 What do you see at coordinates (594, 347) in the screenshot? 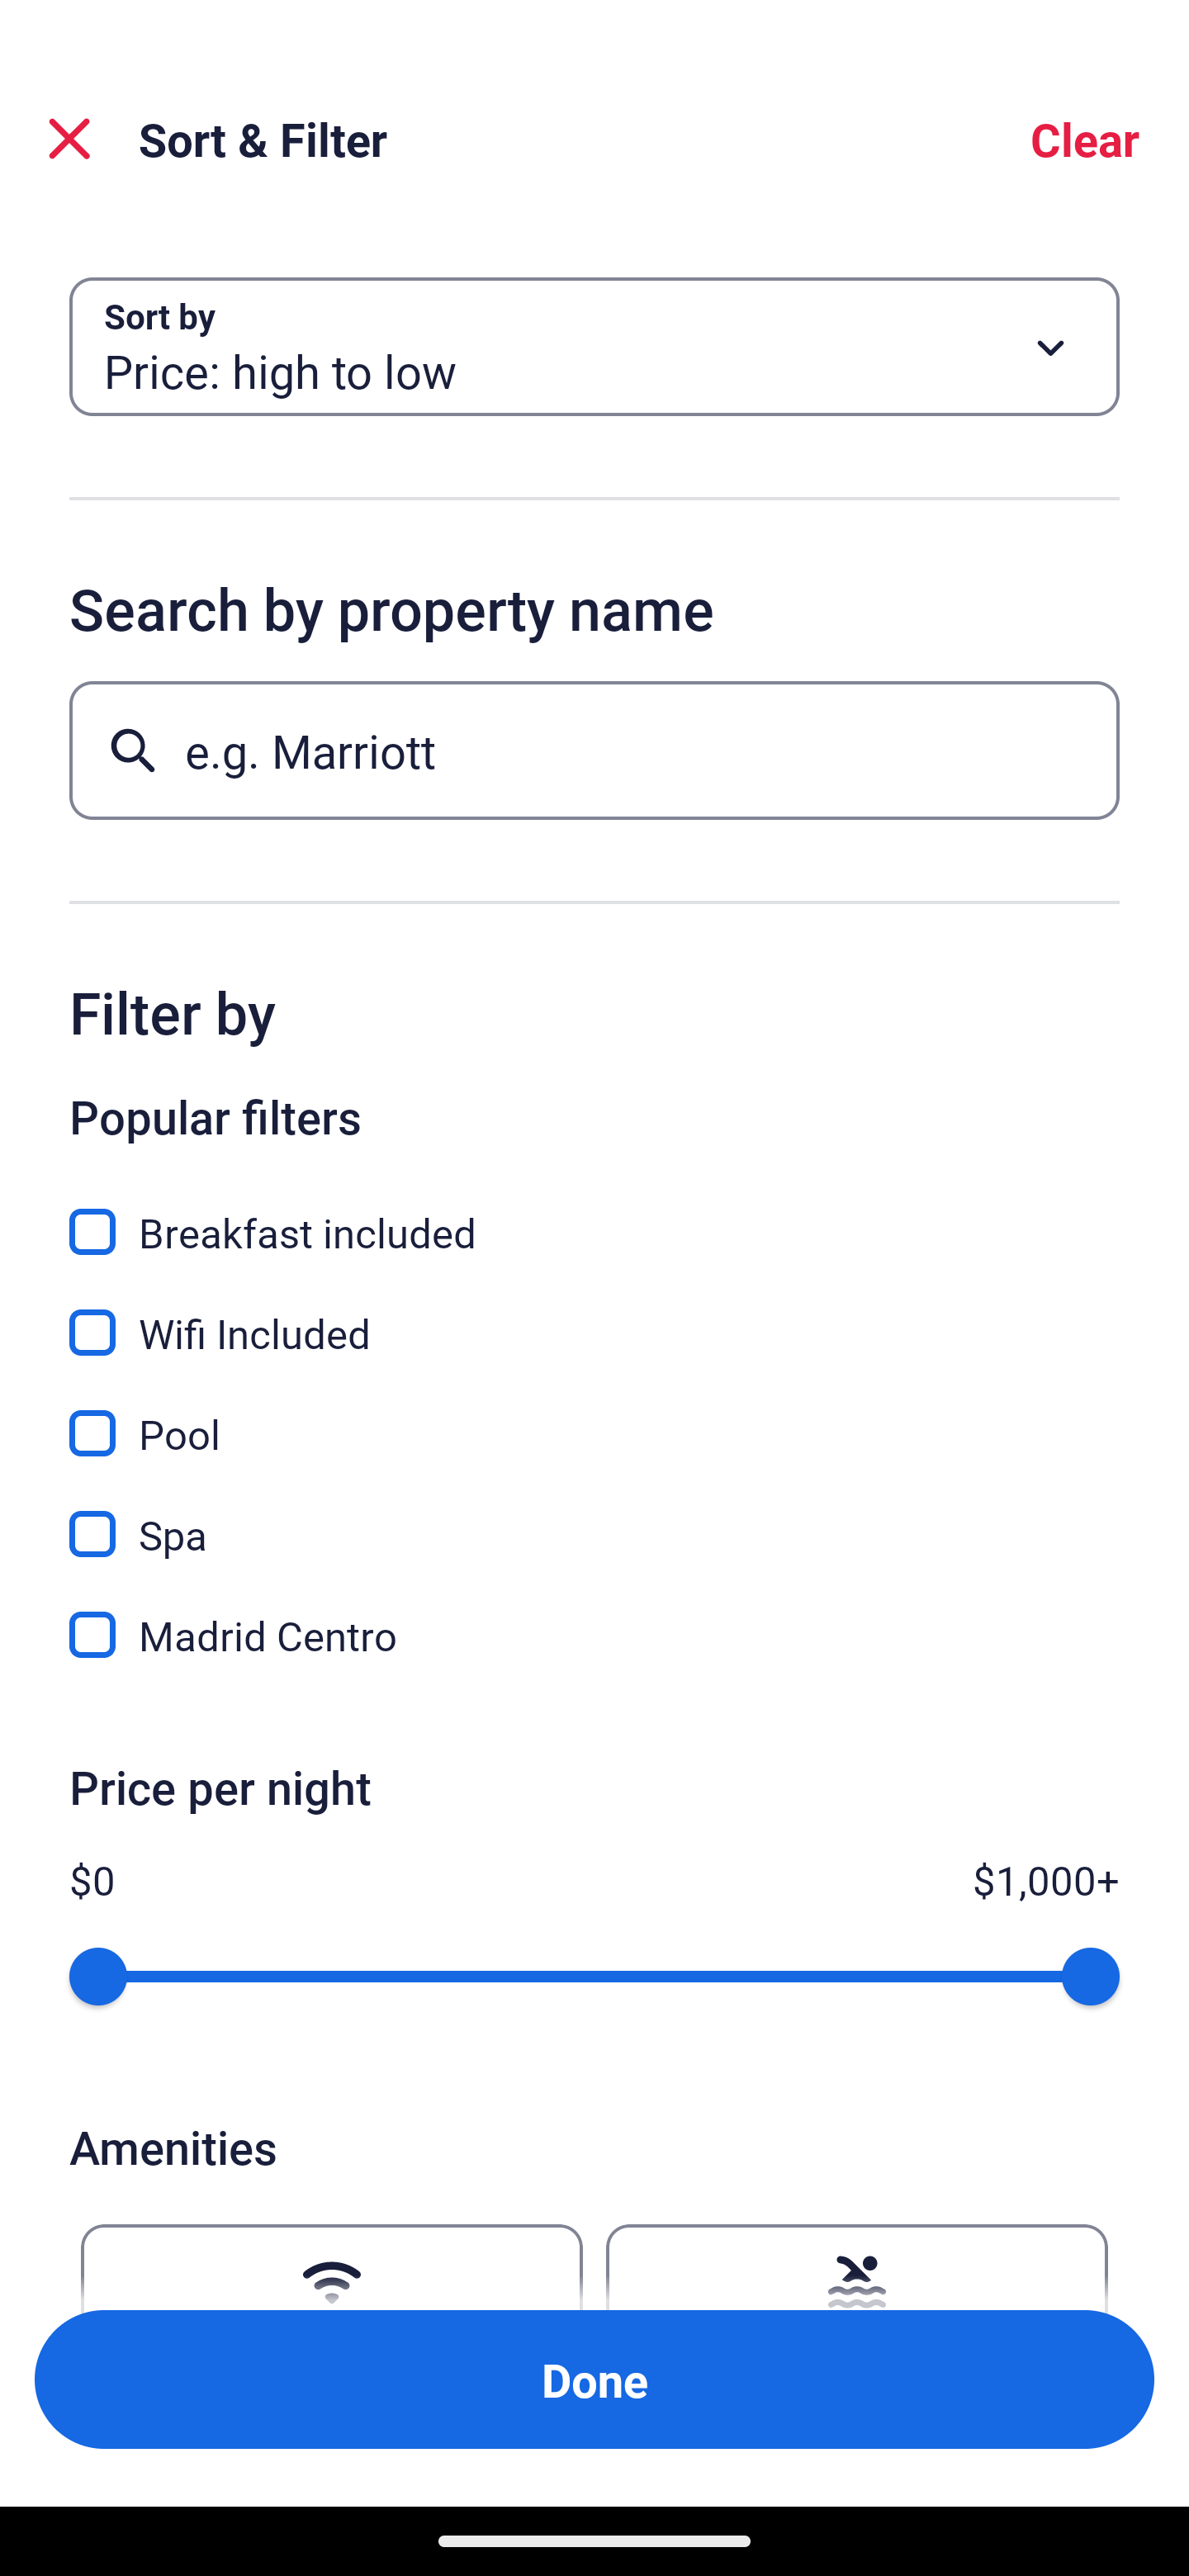
I see `Sort by Button Price: high to low` at bounding box center [594, 347].